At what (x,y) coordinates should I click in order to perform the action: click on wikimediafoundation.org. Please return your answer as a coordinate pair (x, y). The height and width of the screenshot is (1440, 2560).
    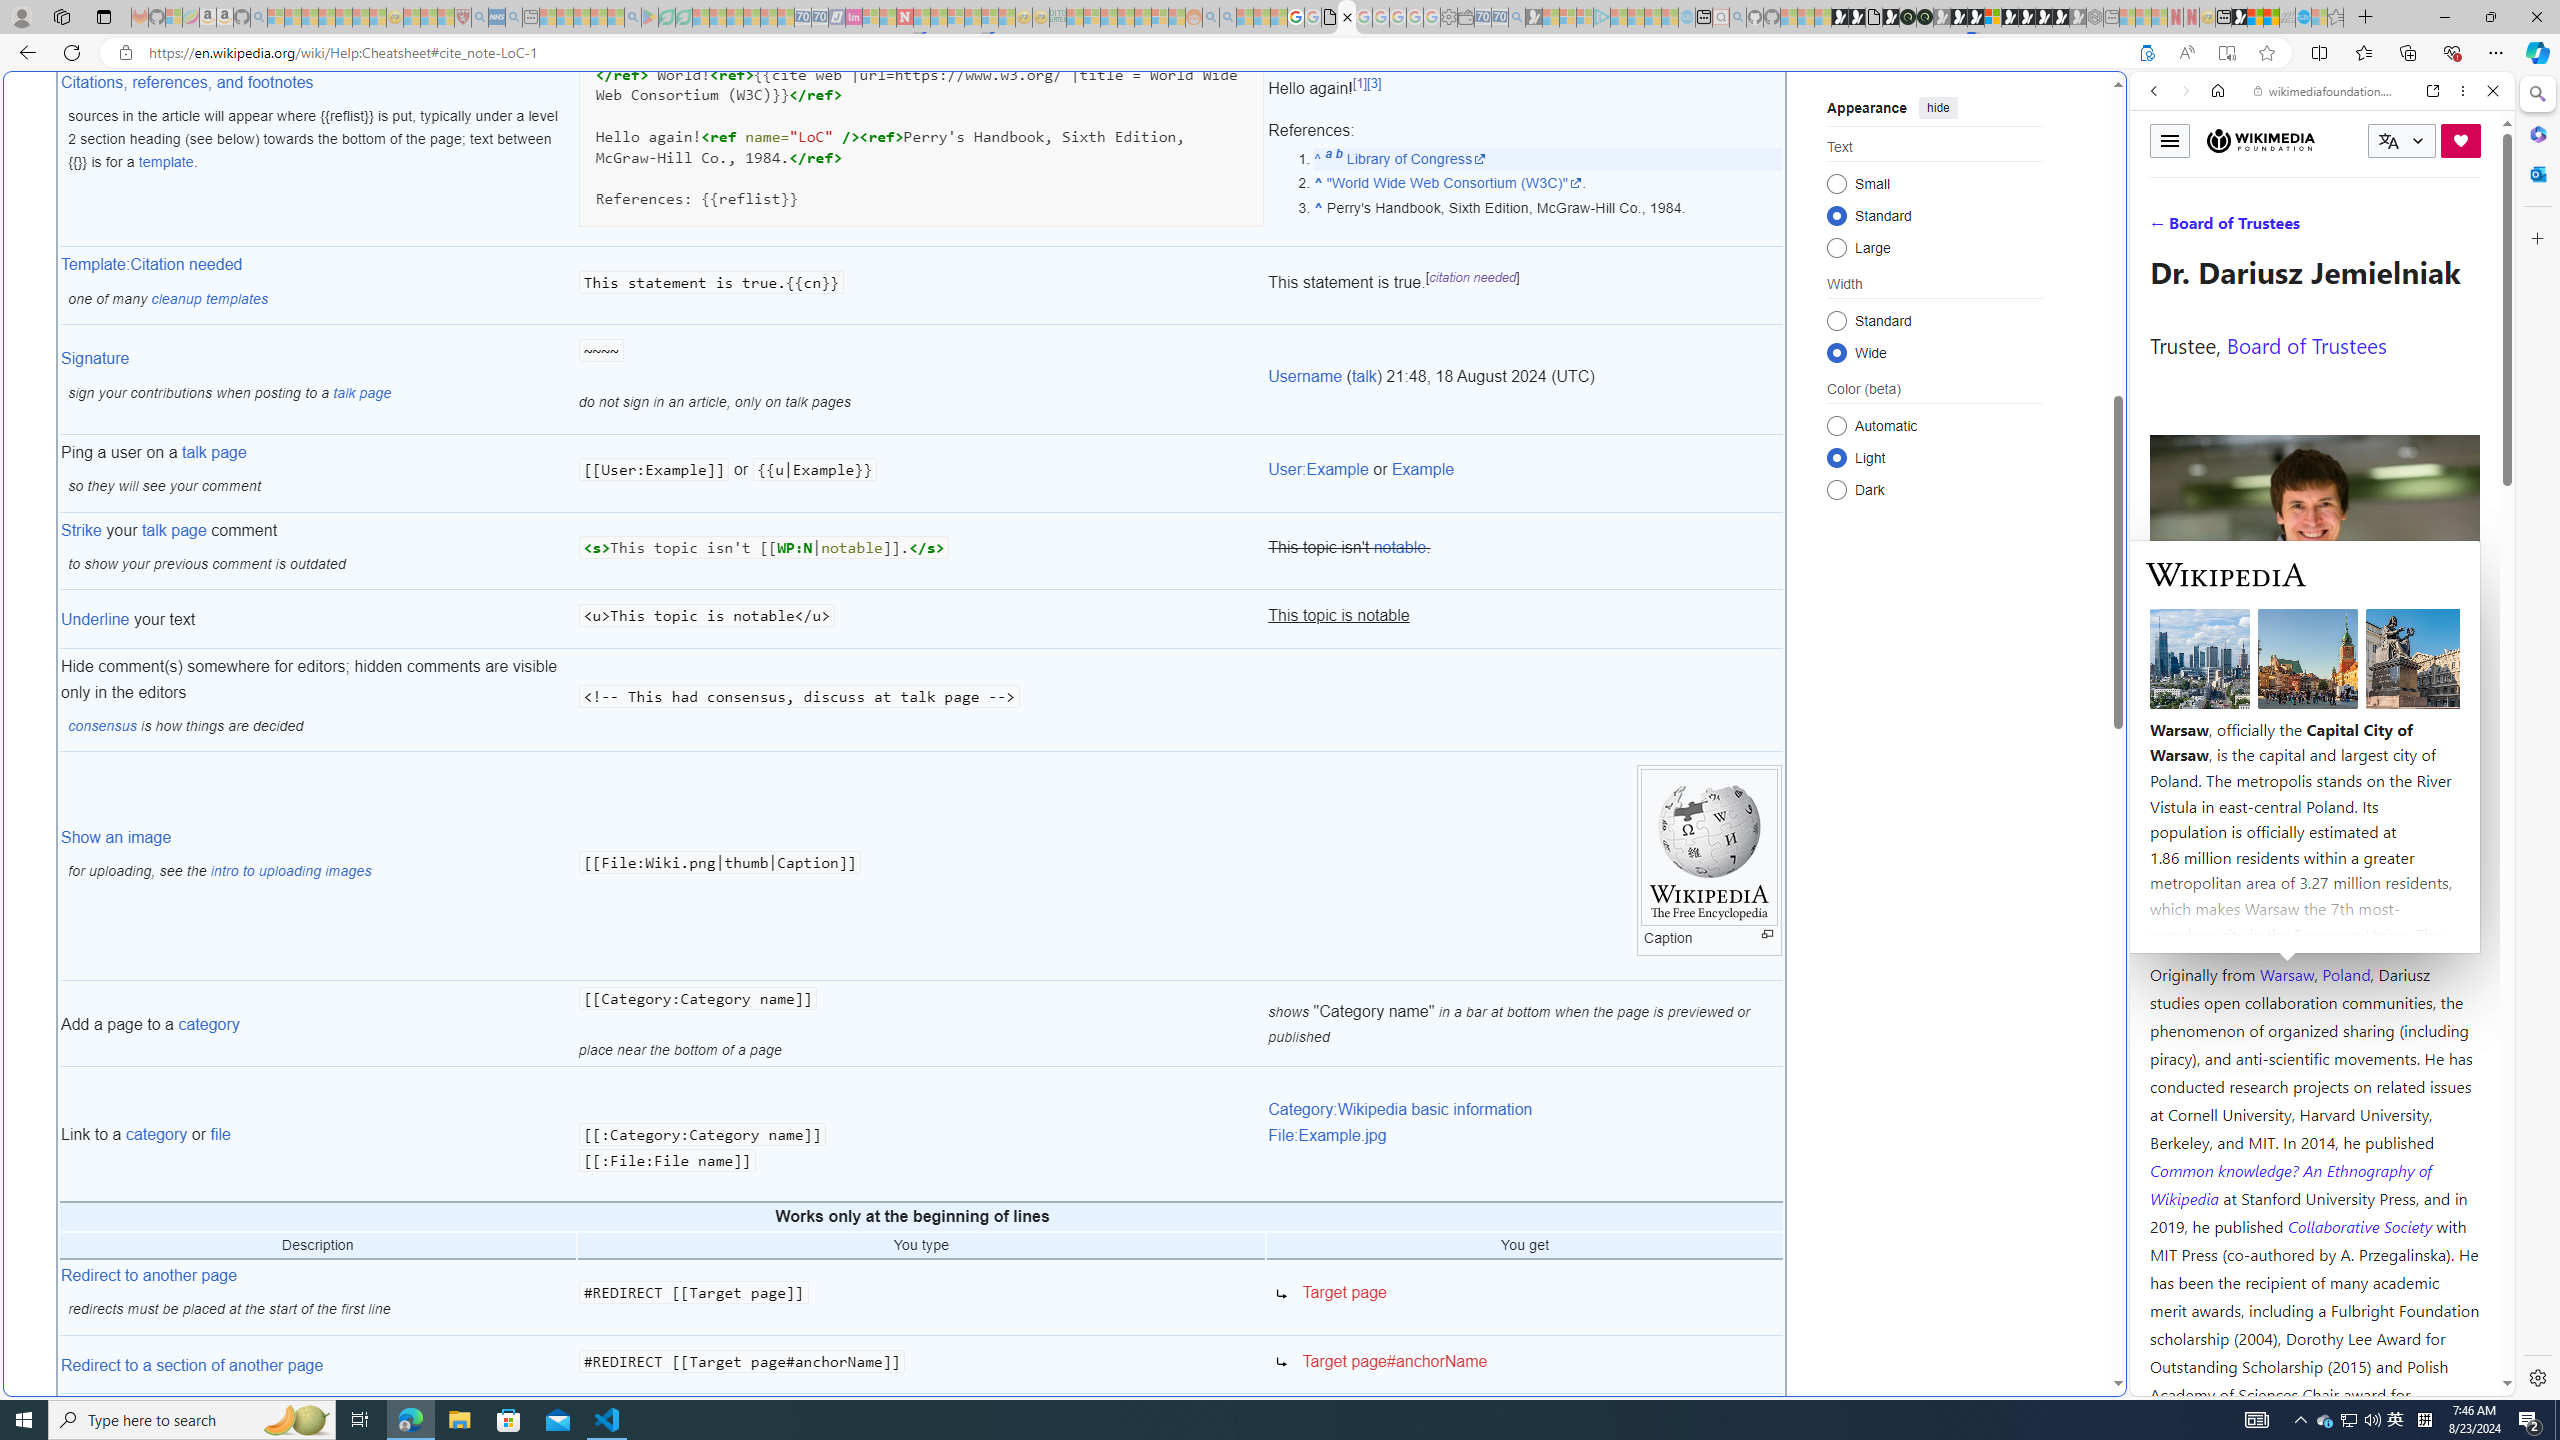
    Looking at the image, I should click on (2326, 91).